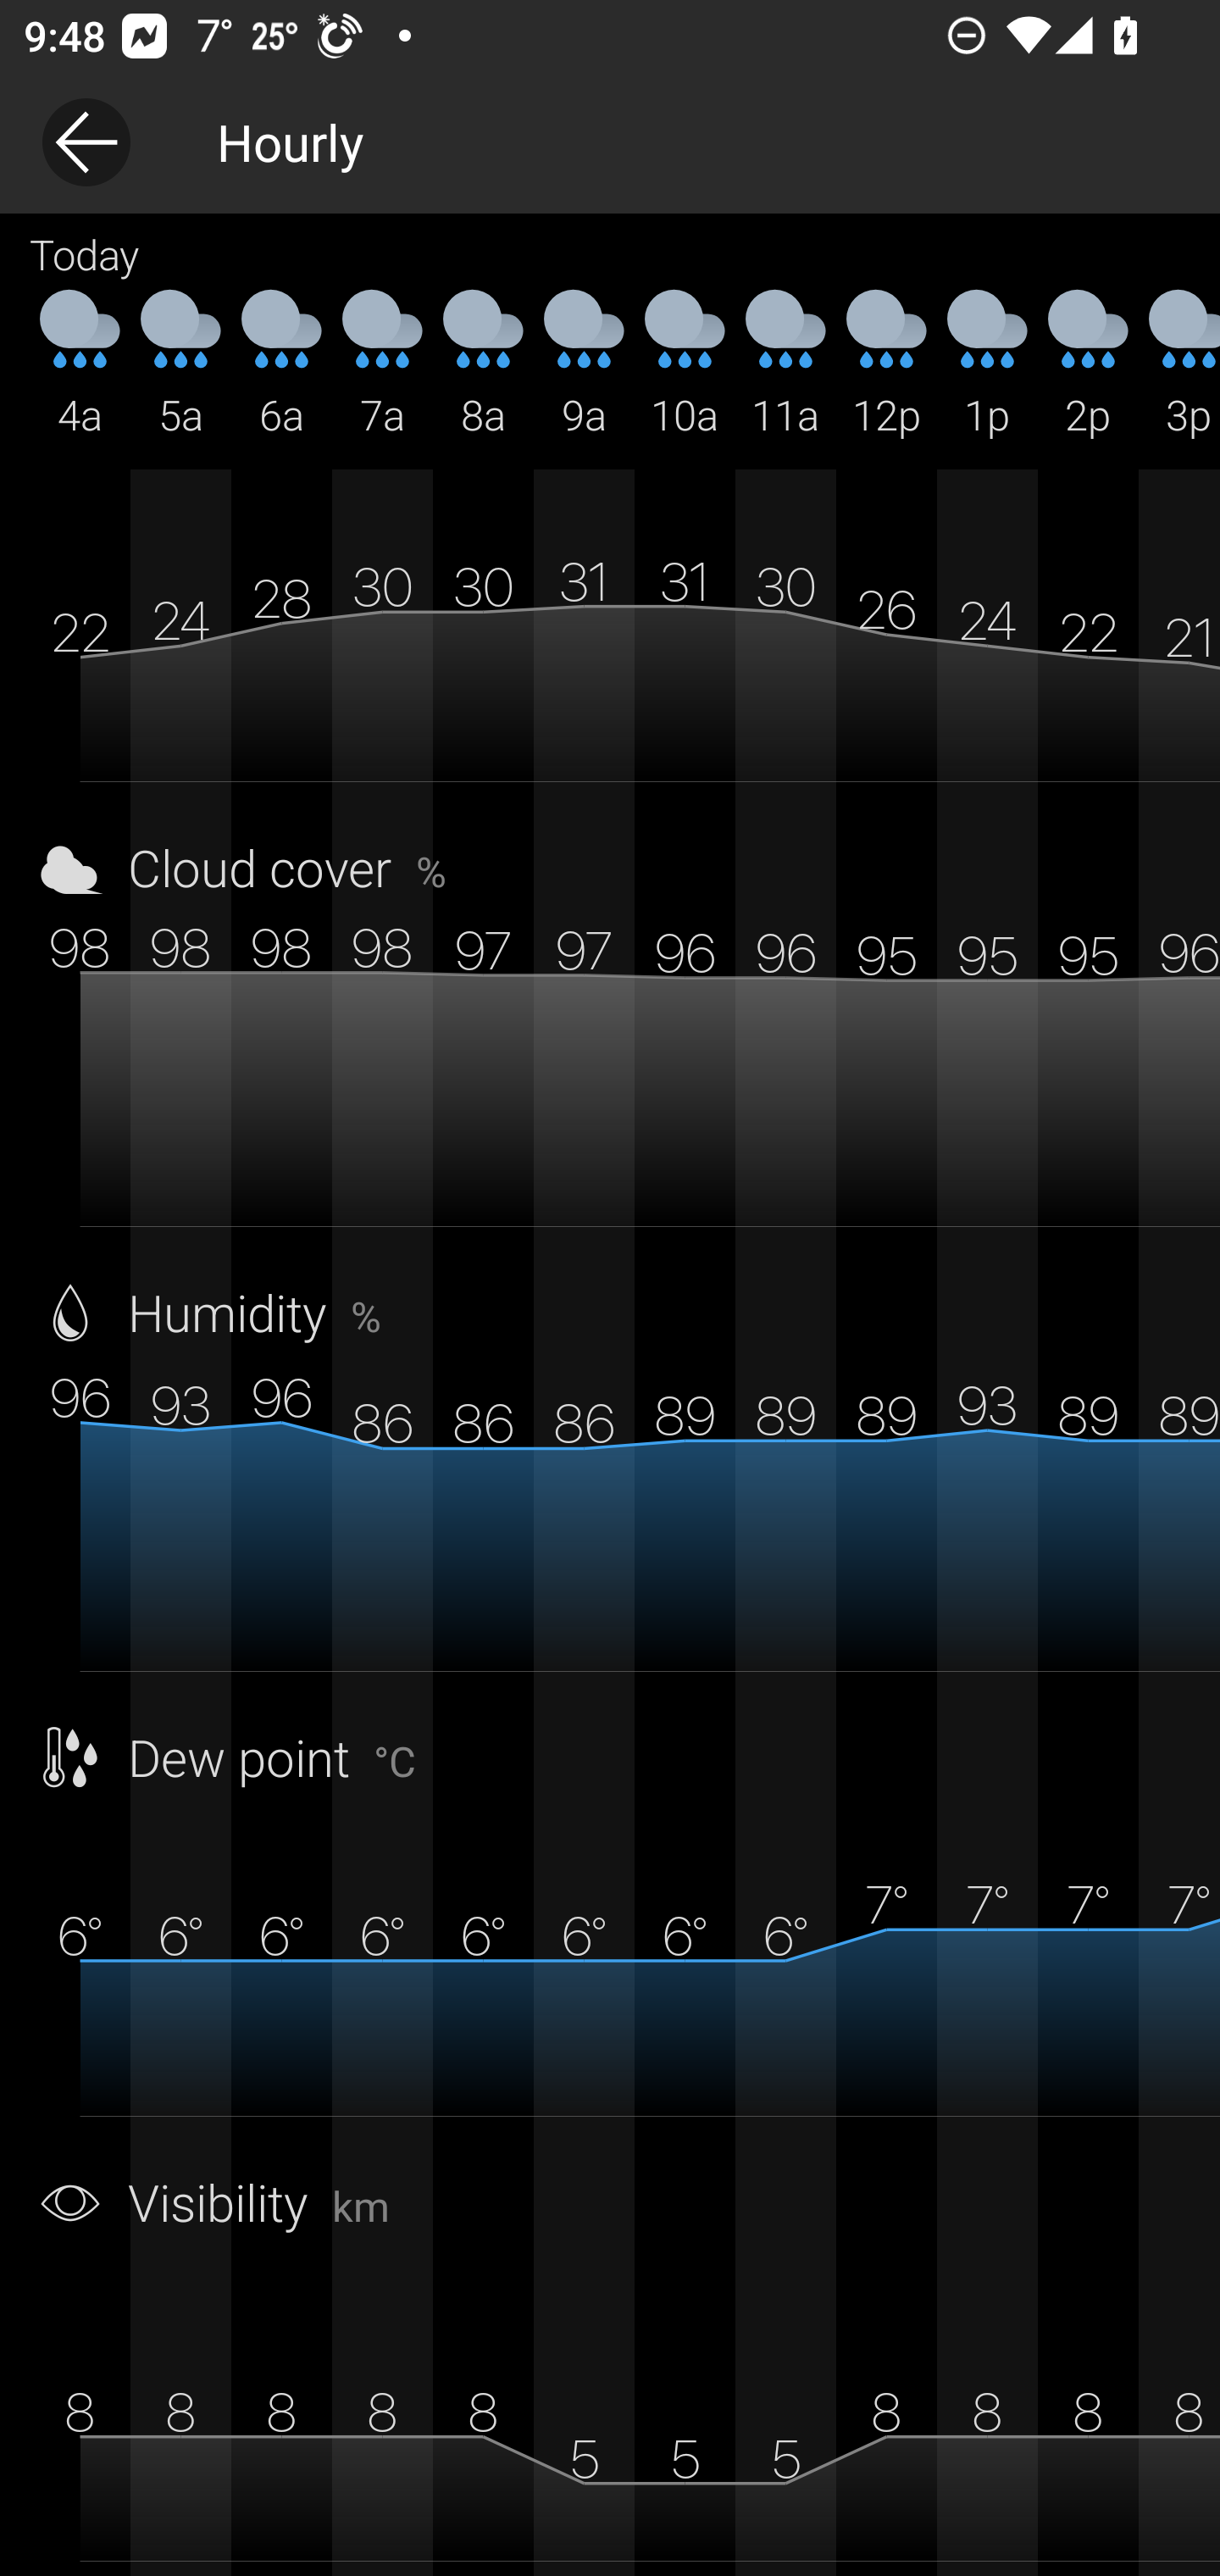 The width and height of the screenshot is (1220, 2576). Describe the element at coordinates (886, 365) in the screenshot. I see `12p` at that location.